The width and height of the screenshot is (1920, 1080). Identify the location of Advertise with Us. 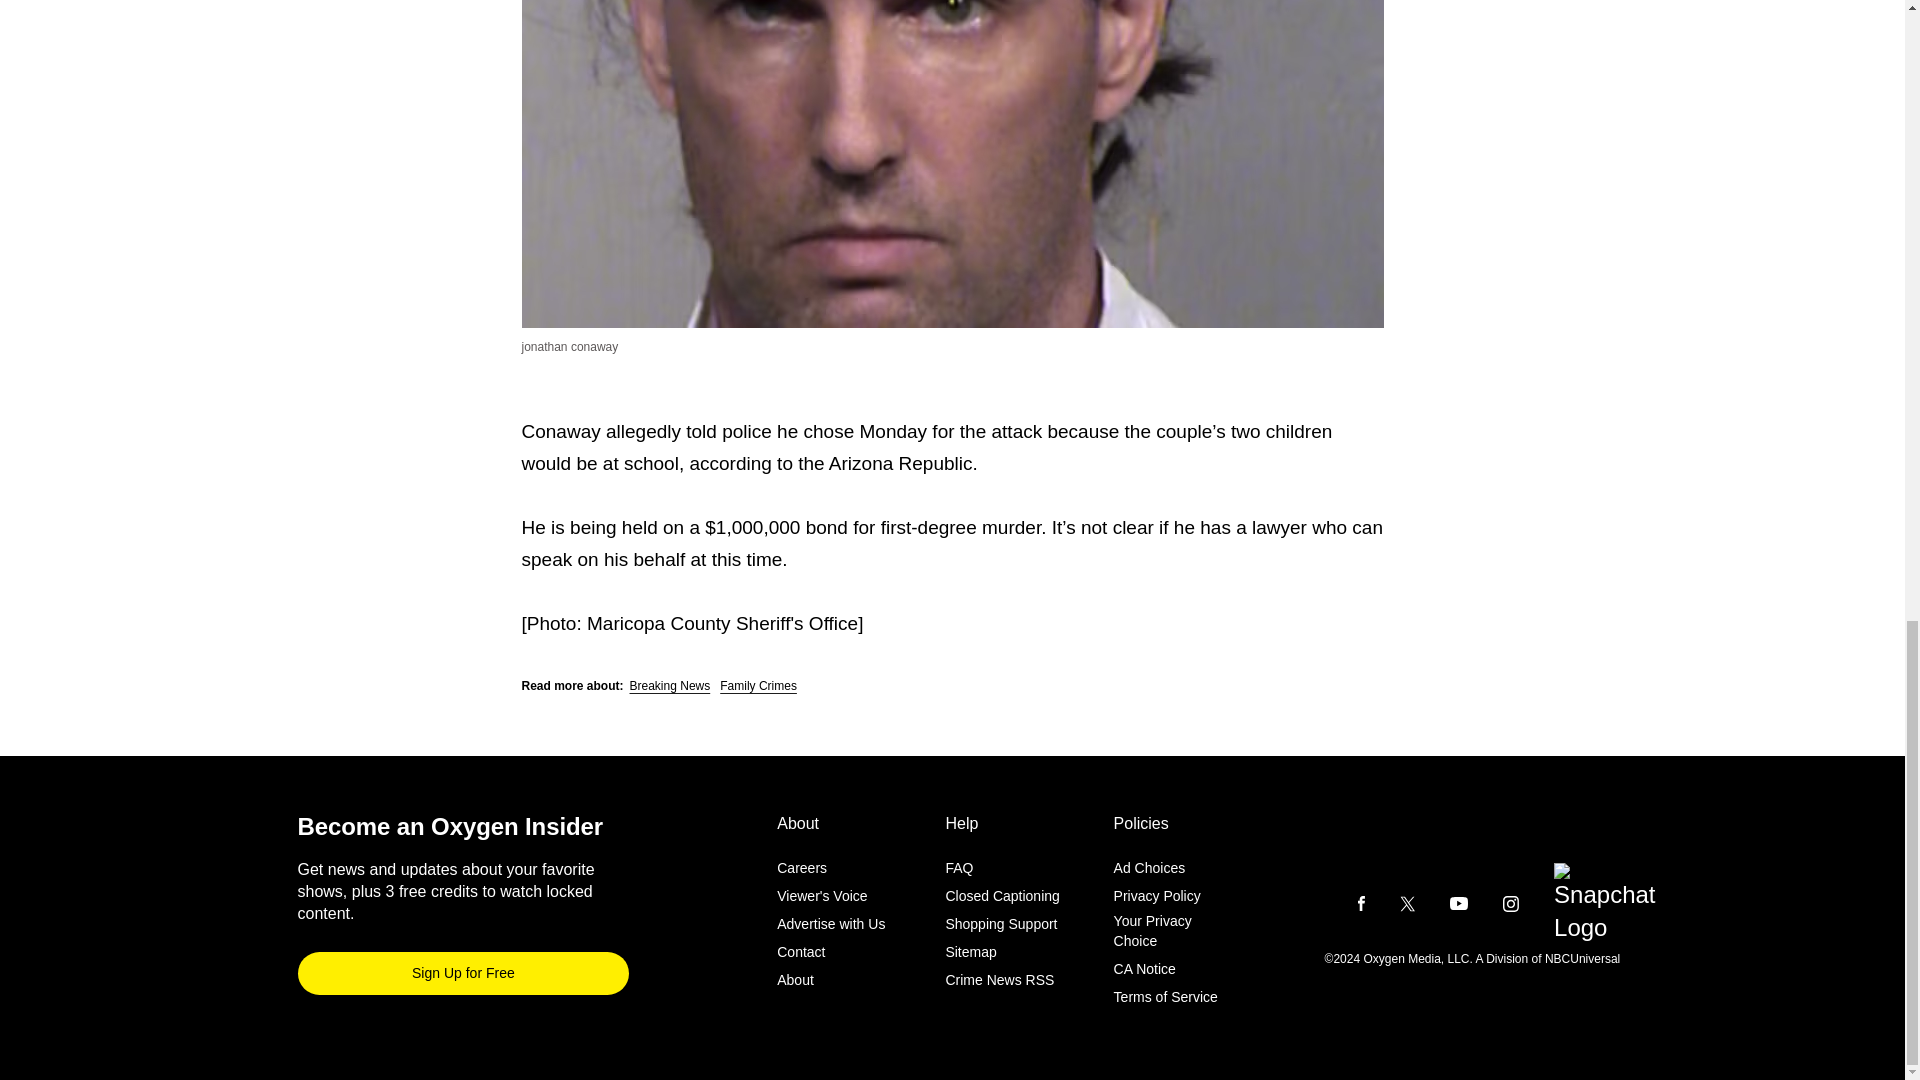
(831, 924).